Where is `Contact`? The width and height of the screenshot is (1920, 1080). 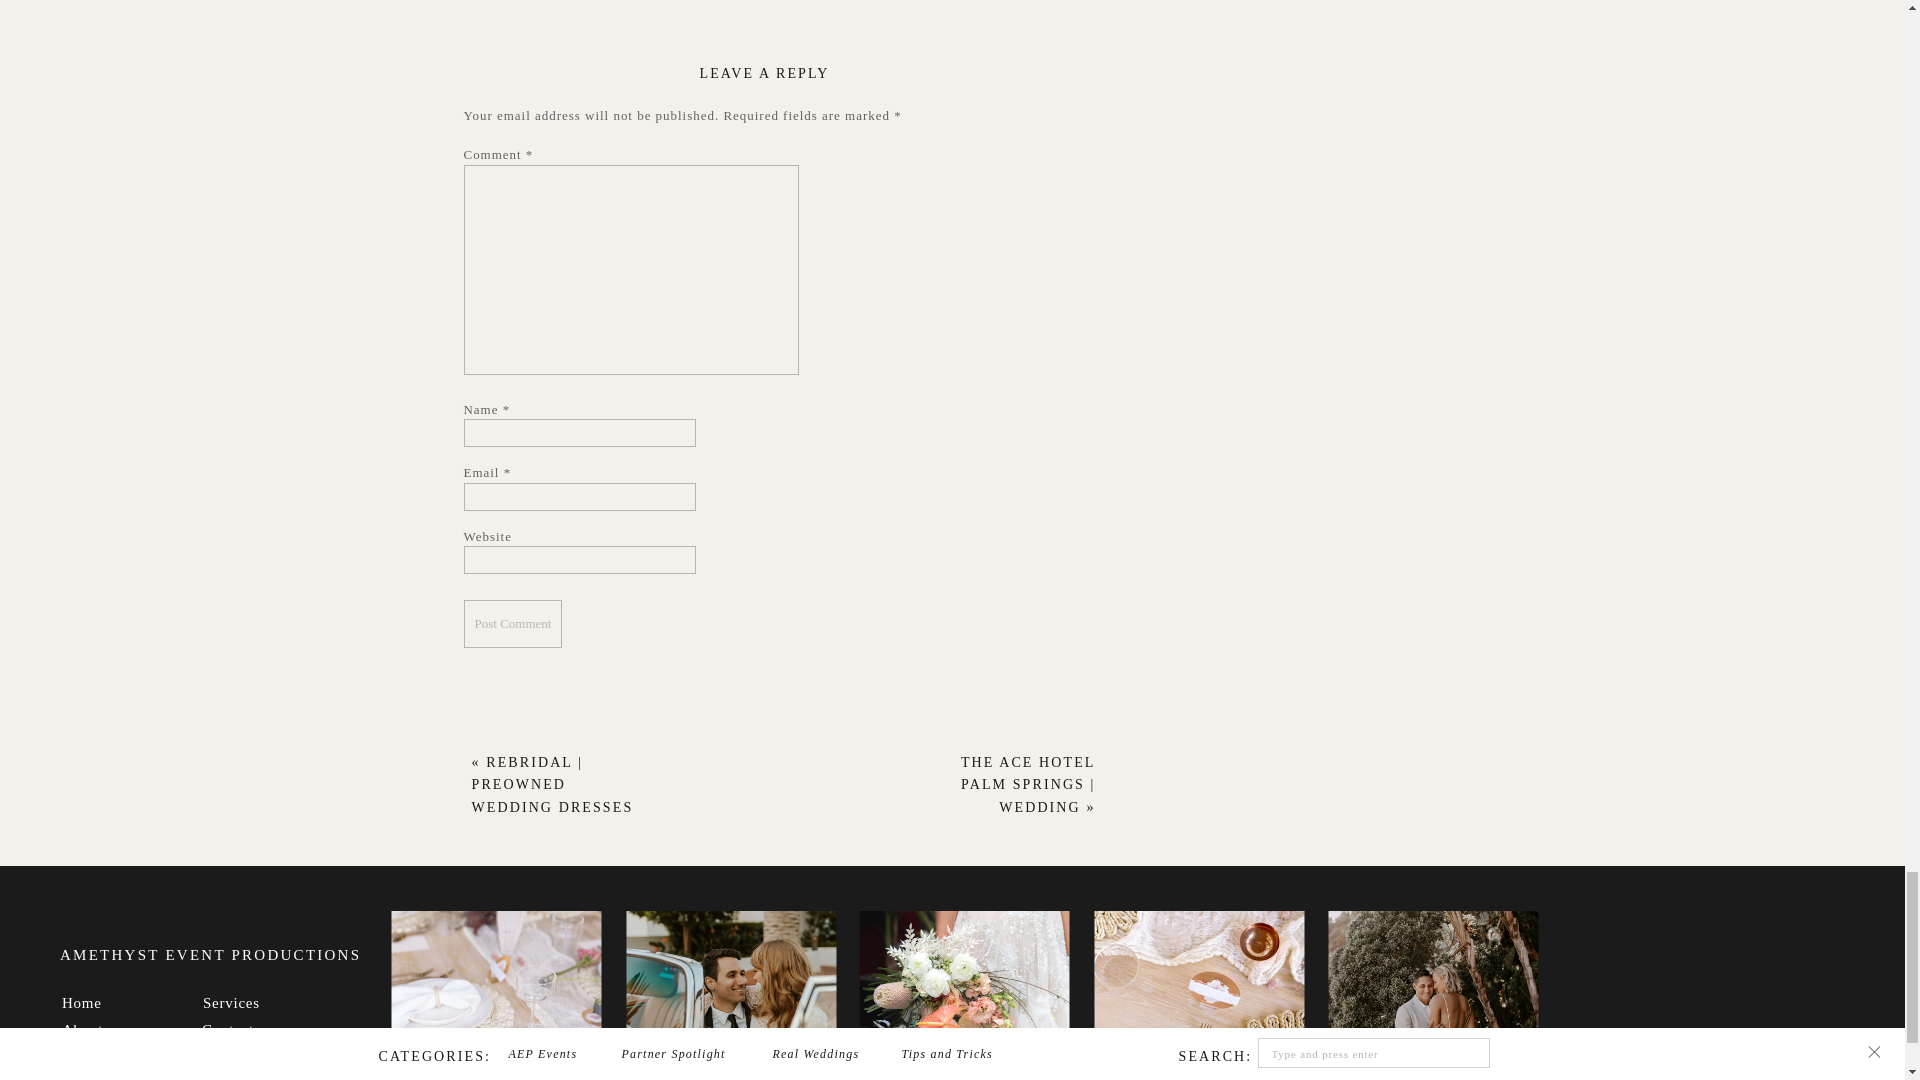 Contact is located at coordinates (249, 1026).